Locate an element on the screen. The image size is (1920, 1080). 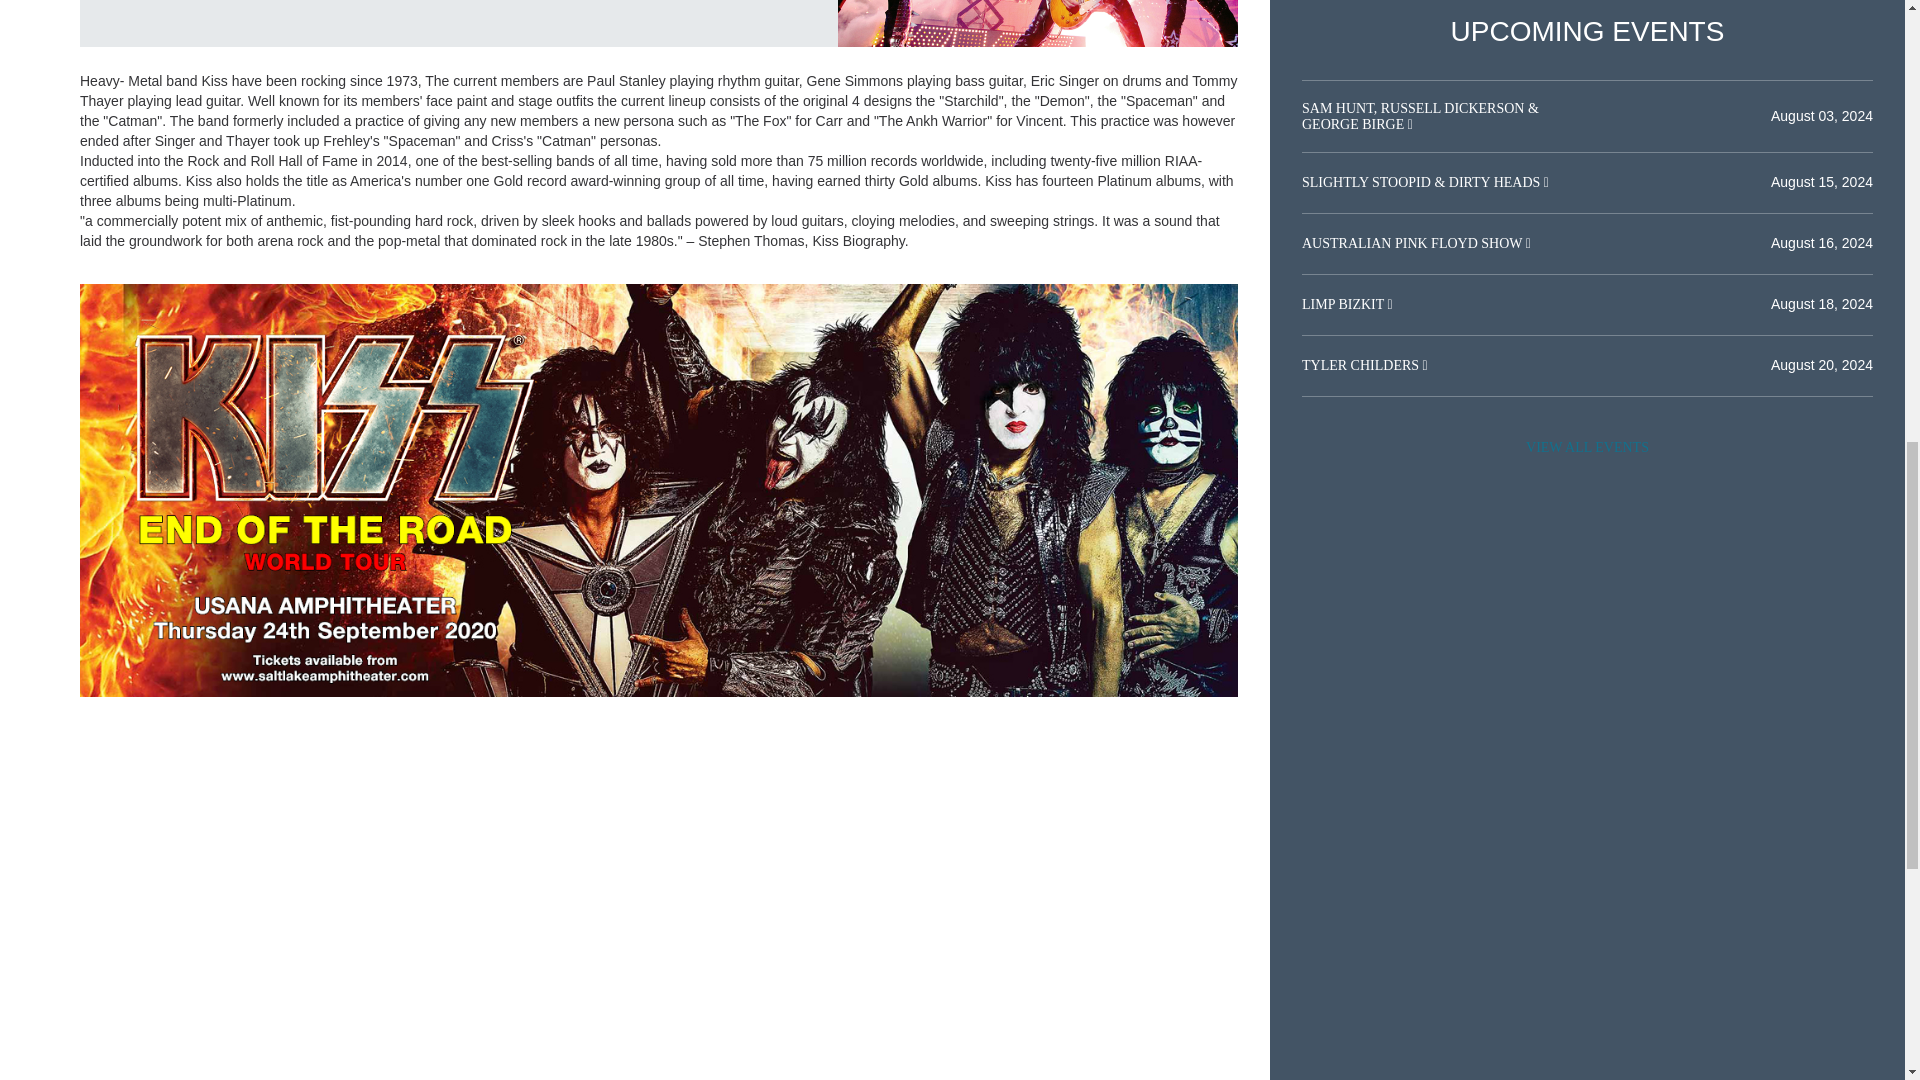
VIEW ALL EVENTS is located at coordinates (1587, 447).